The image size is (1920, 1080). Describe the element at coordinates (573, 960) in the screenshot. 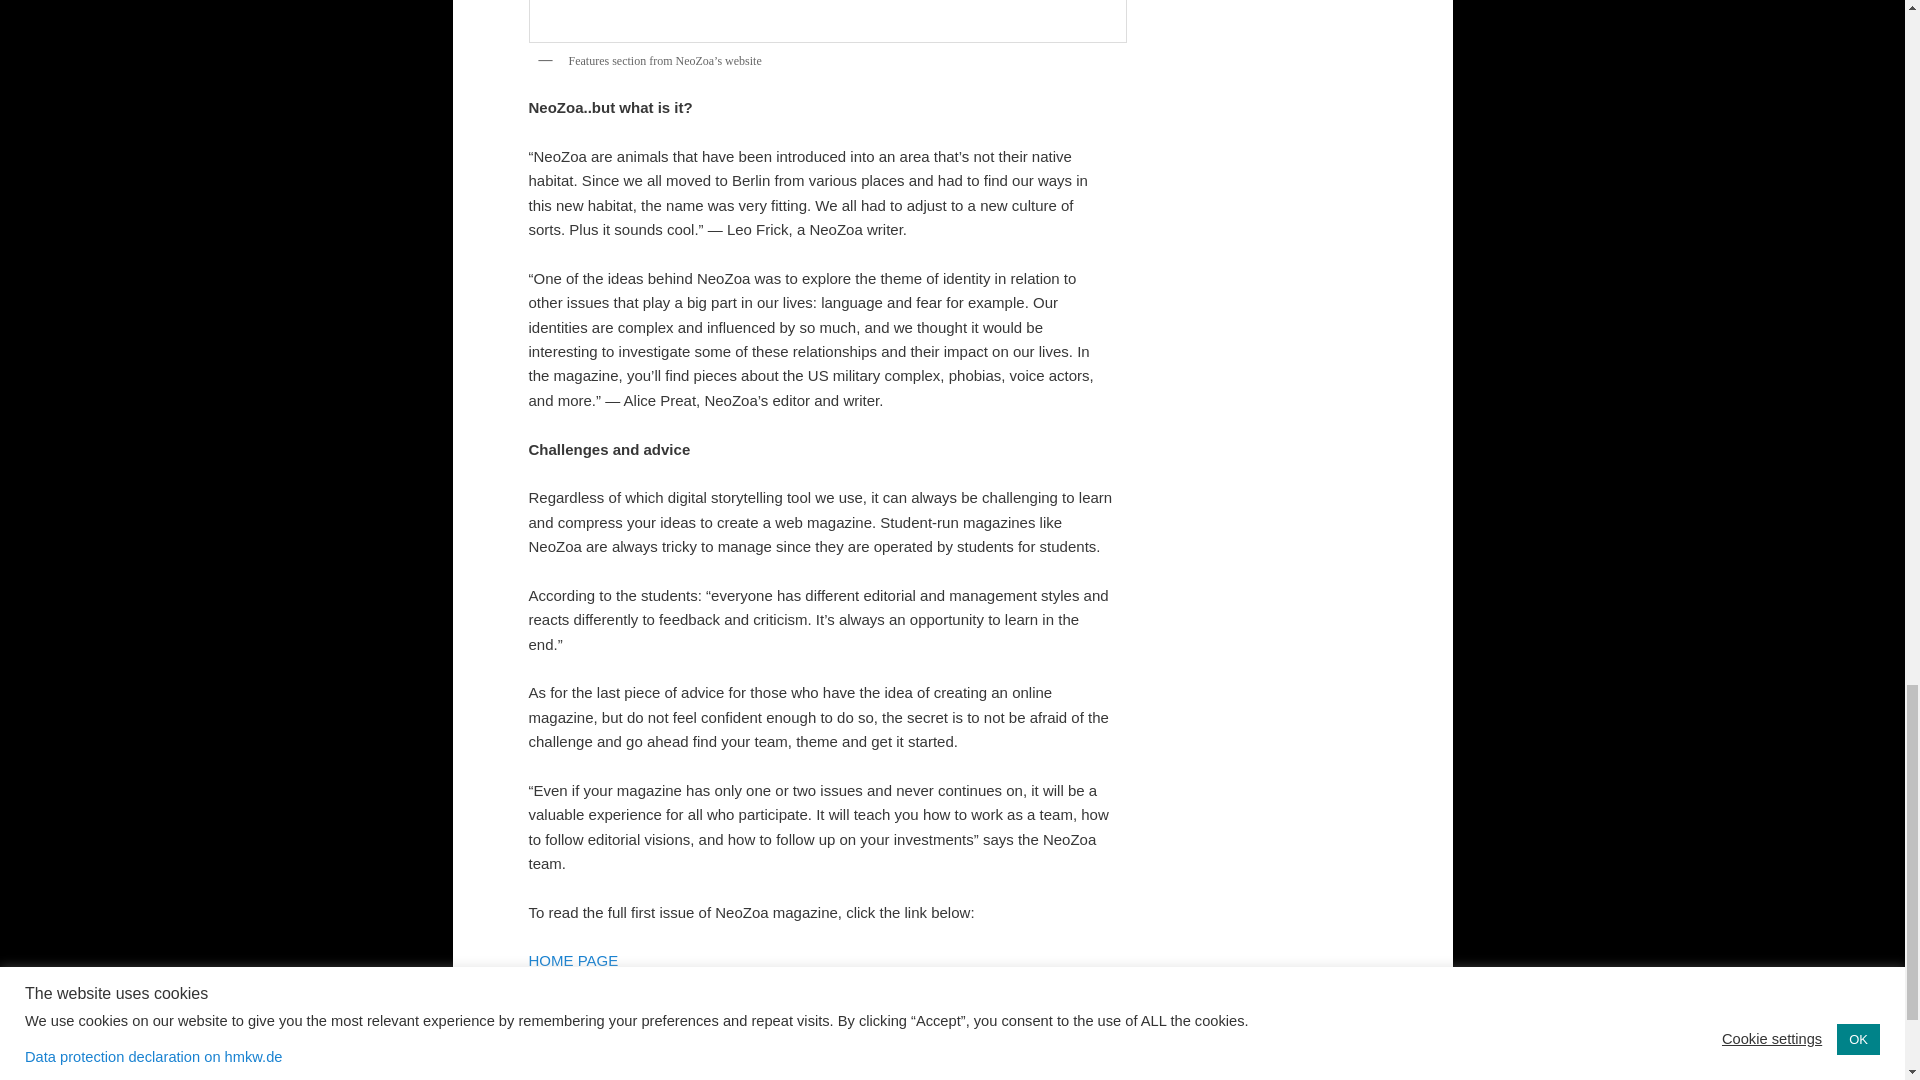

I see `HOME PAGE` at that location.